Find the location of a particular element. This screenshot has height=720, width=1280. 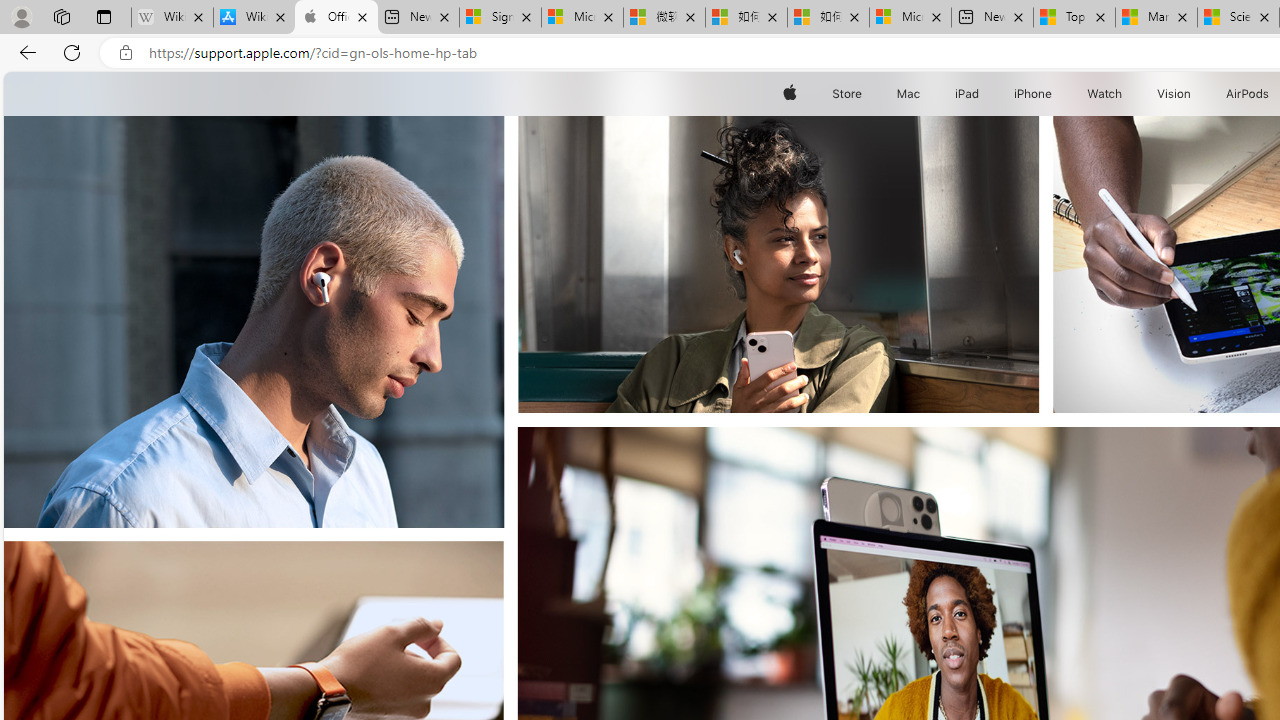

iPhone is located at coordinates (1034, 94).